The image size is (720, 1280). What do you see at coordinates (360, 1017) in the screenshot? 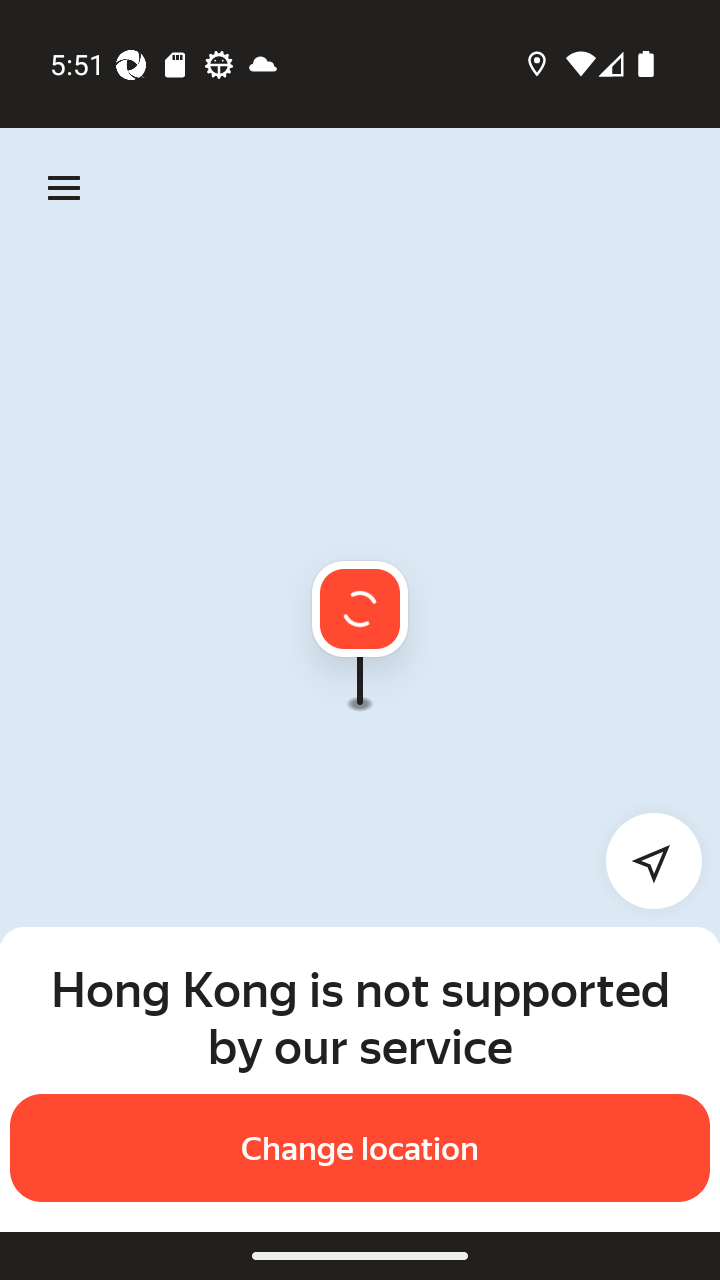
I see `Hong Kong is not supported by our service` at bounding box center [360, 1017].